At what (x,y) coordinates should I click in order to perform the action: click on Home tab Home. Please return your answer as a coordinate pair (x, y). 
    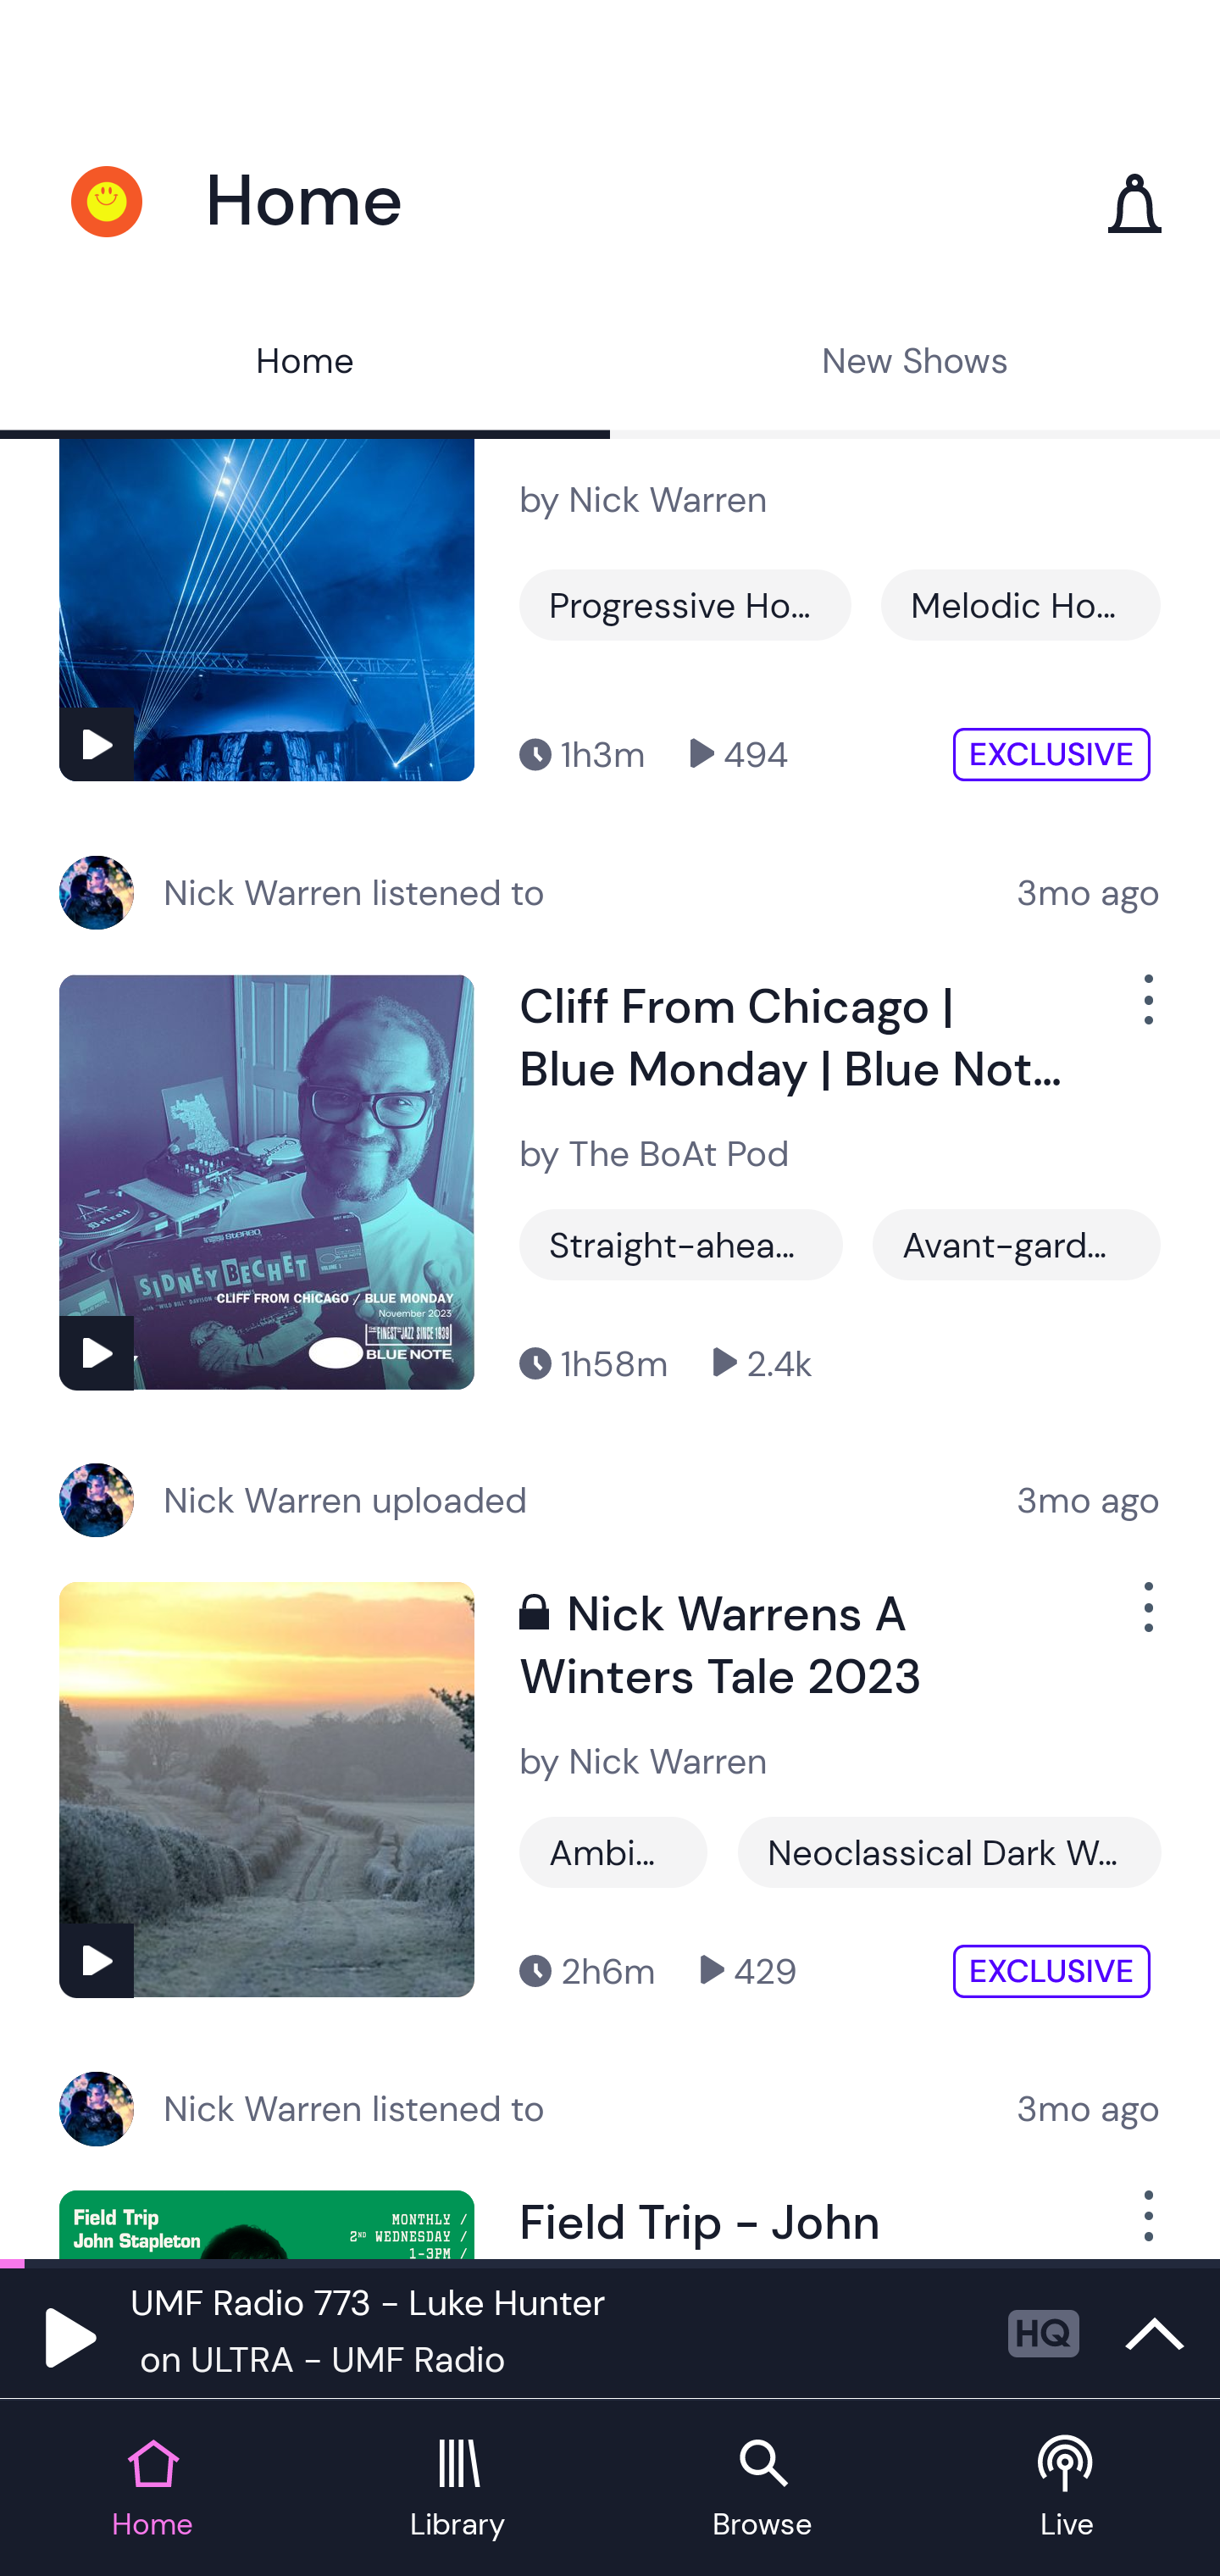
    Looking at the image, I should click on (152, 2490).